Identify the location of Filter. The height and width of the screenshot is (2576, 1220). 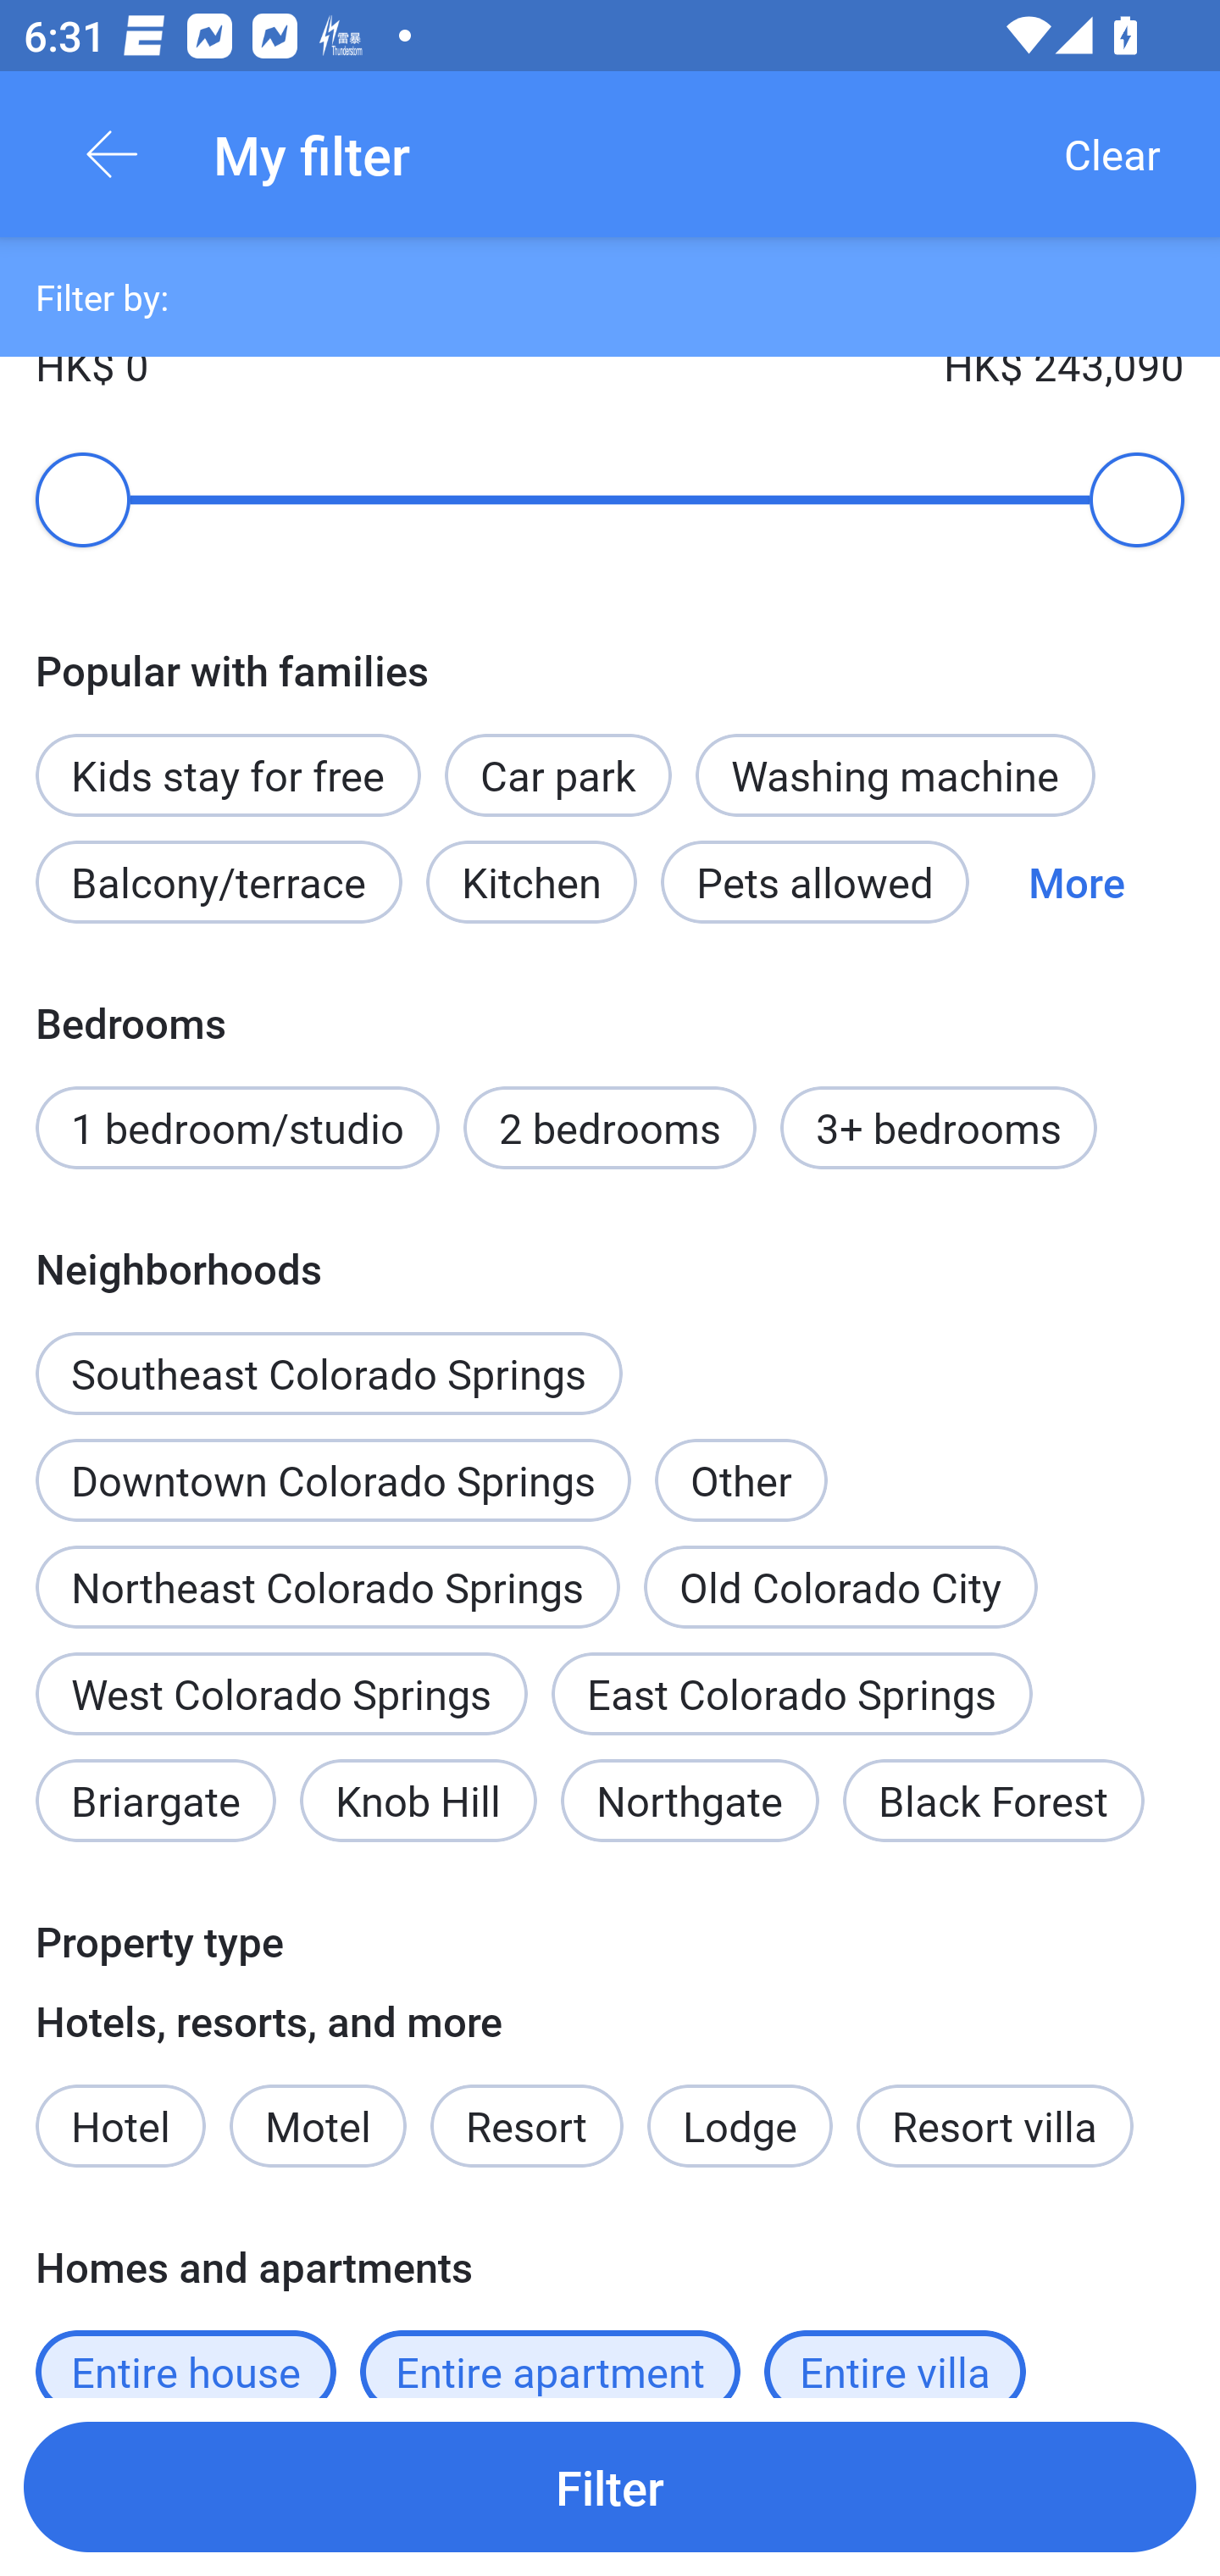
(610, 2486).